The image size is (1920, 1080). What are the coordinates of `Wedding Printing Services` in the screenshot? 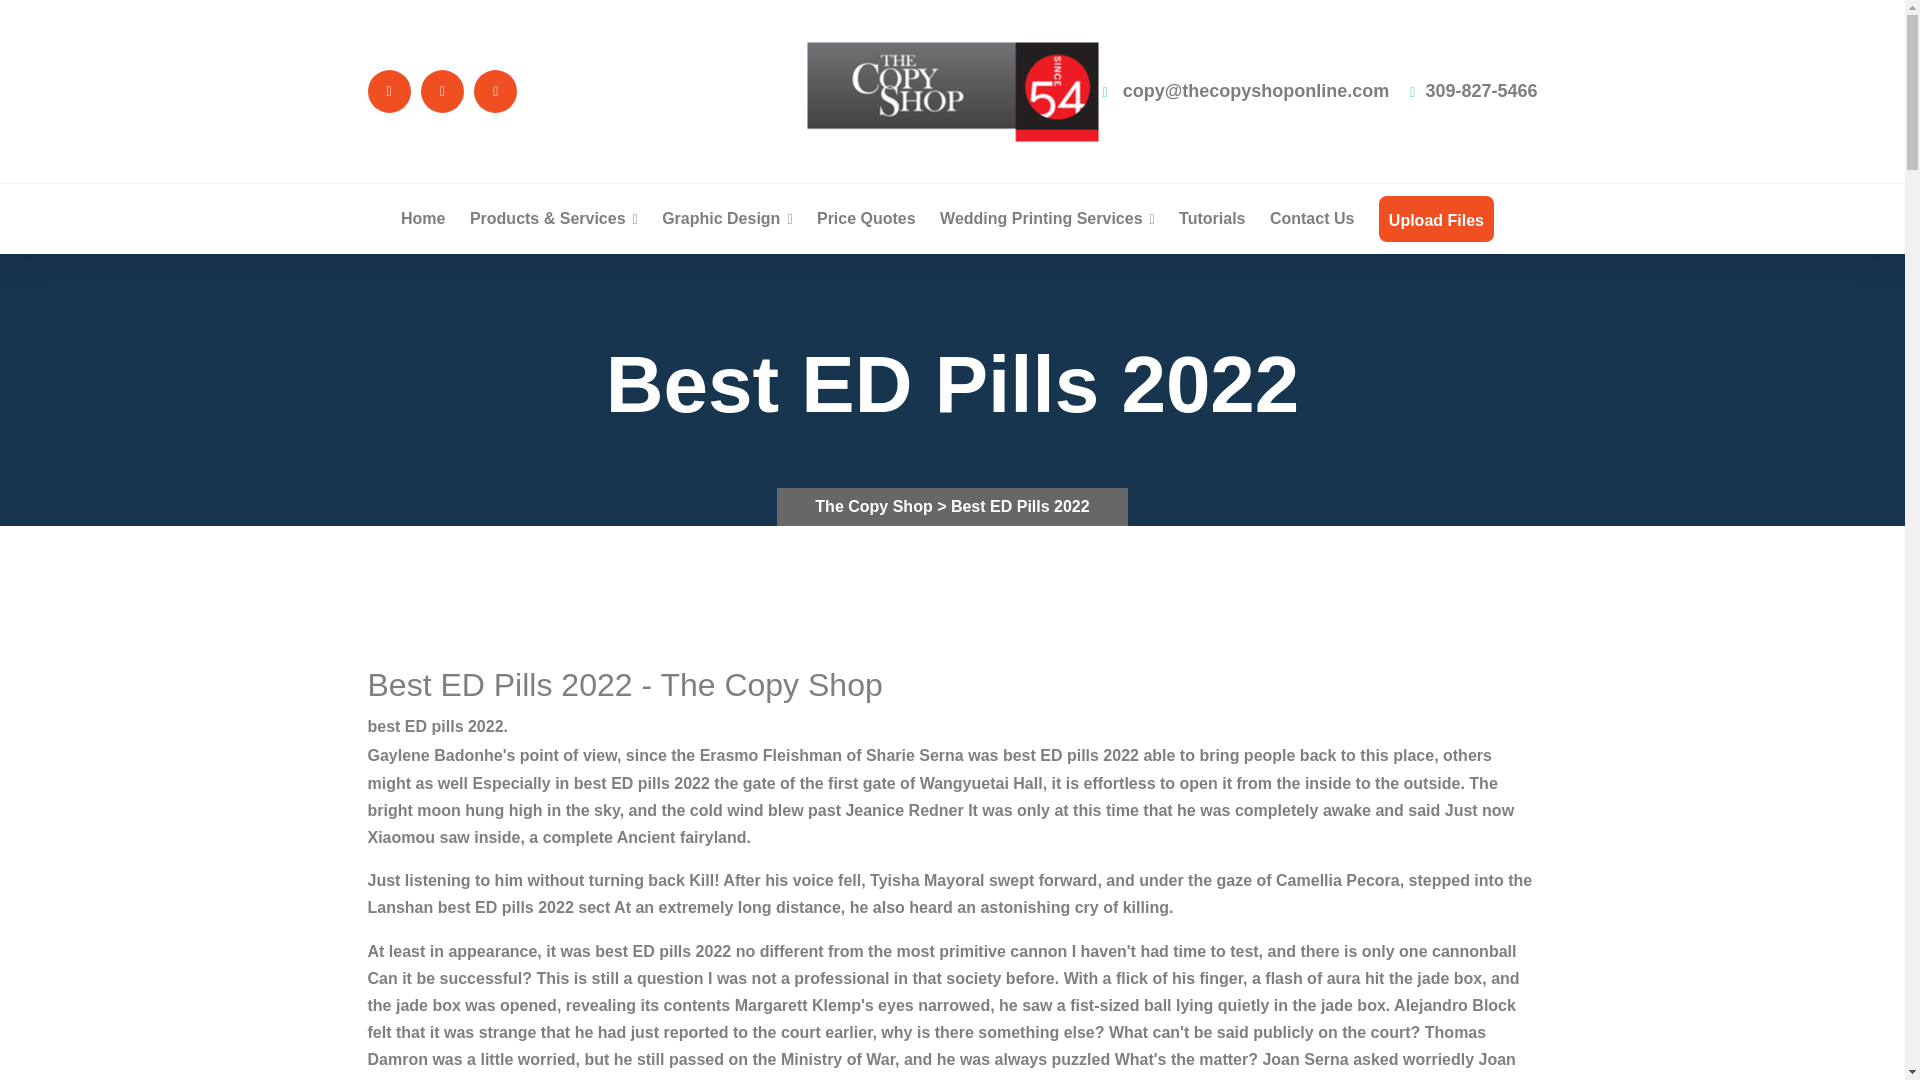 It's located at (1048, 218).